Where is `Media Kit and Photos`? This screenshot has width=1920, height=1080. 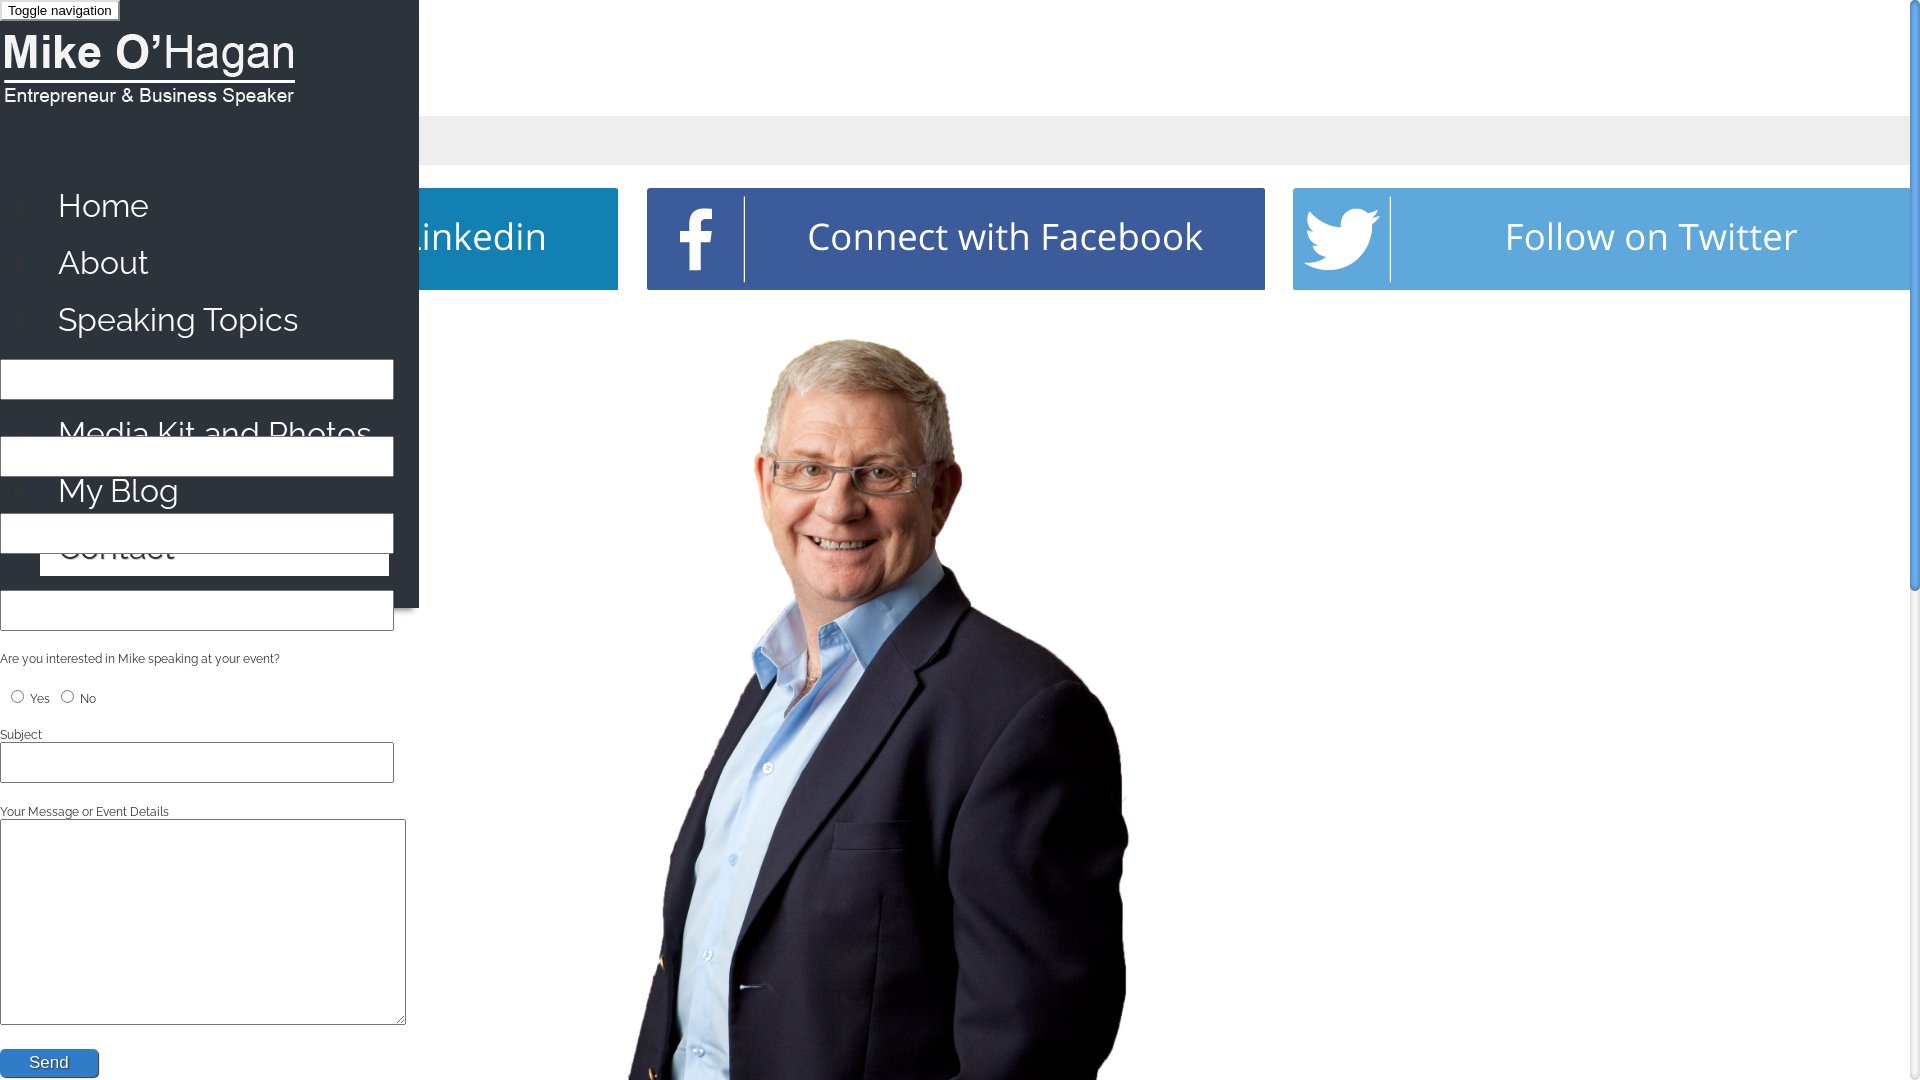
Media Kit and Photos is located at coordinates (214, 434).